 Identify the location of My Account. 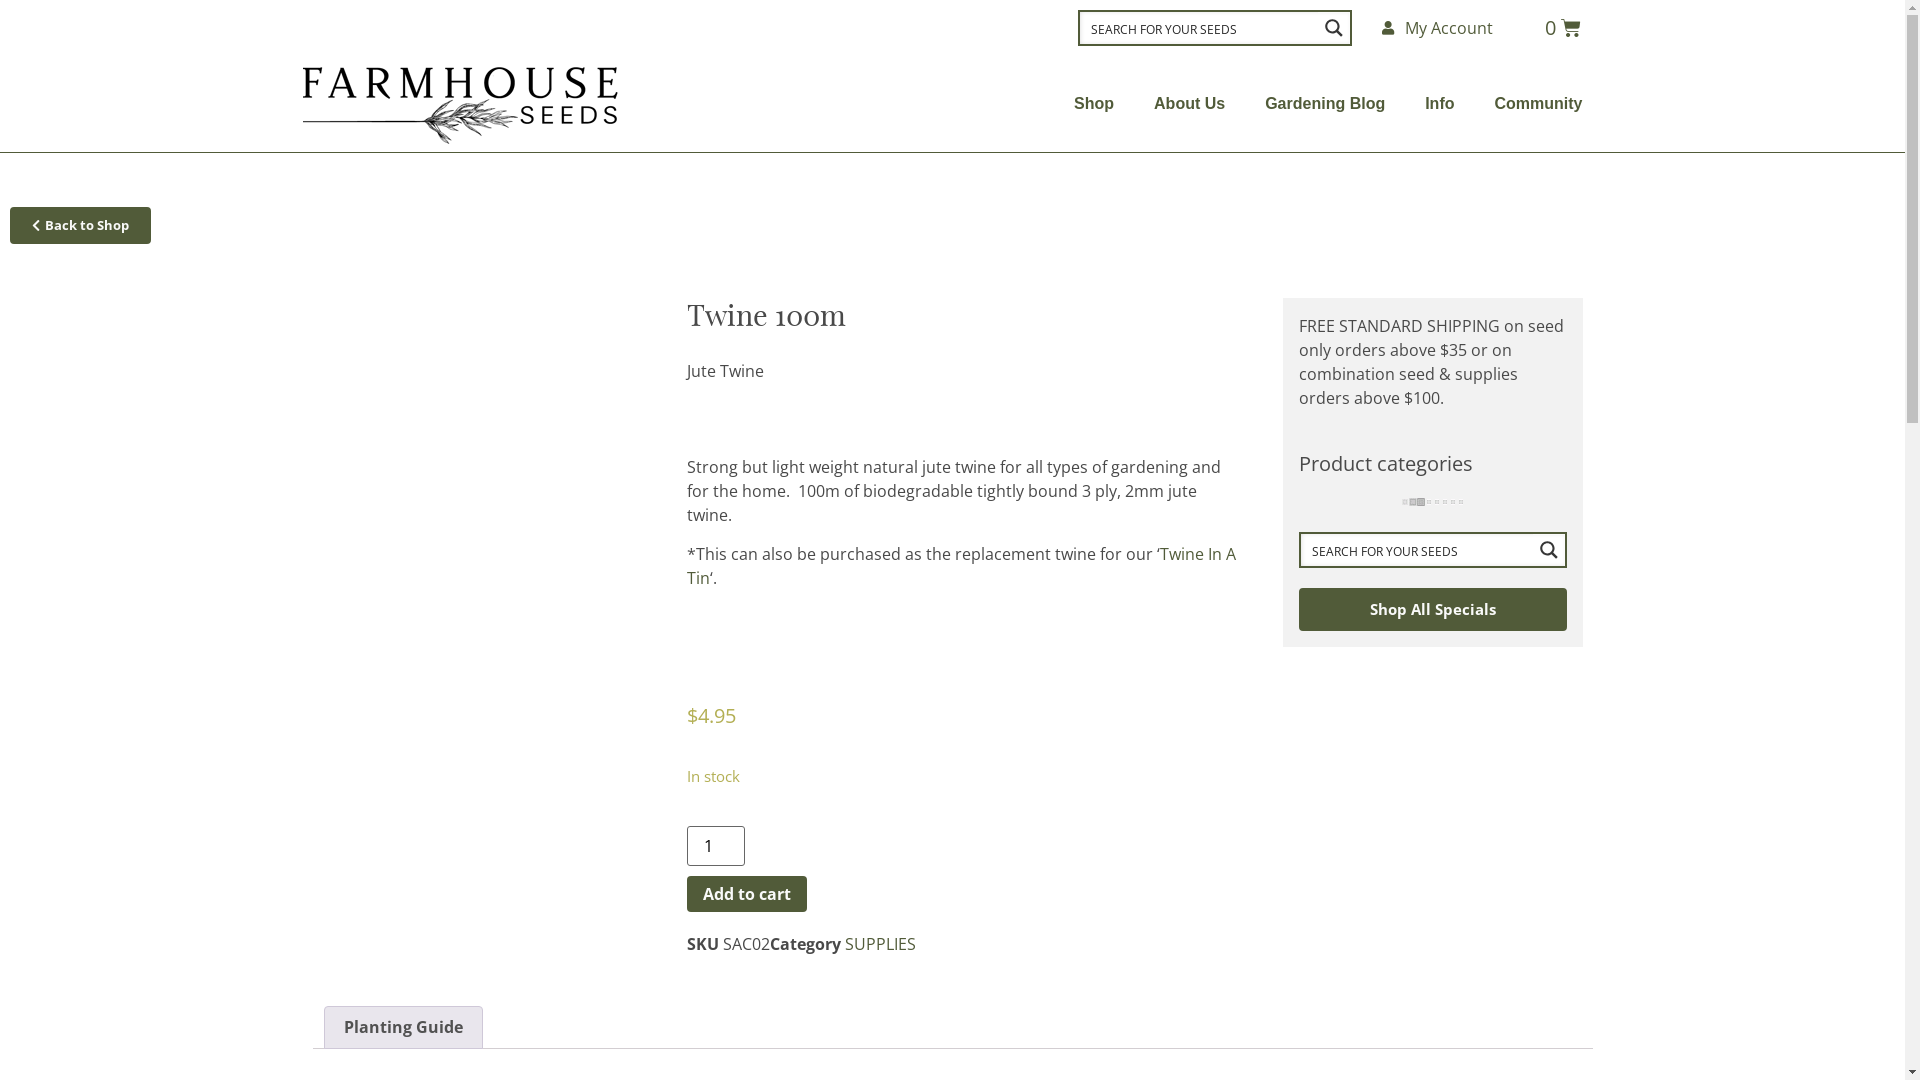
(1438, 28).